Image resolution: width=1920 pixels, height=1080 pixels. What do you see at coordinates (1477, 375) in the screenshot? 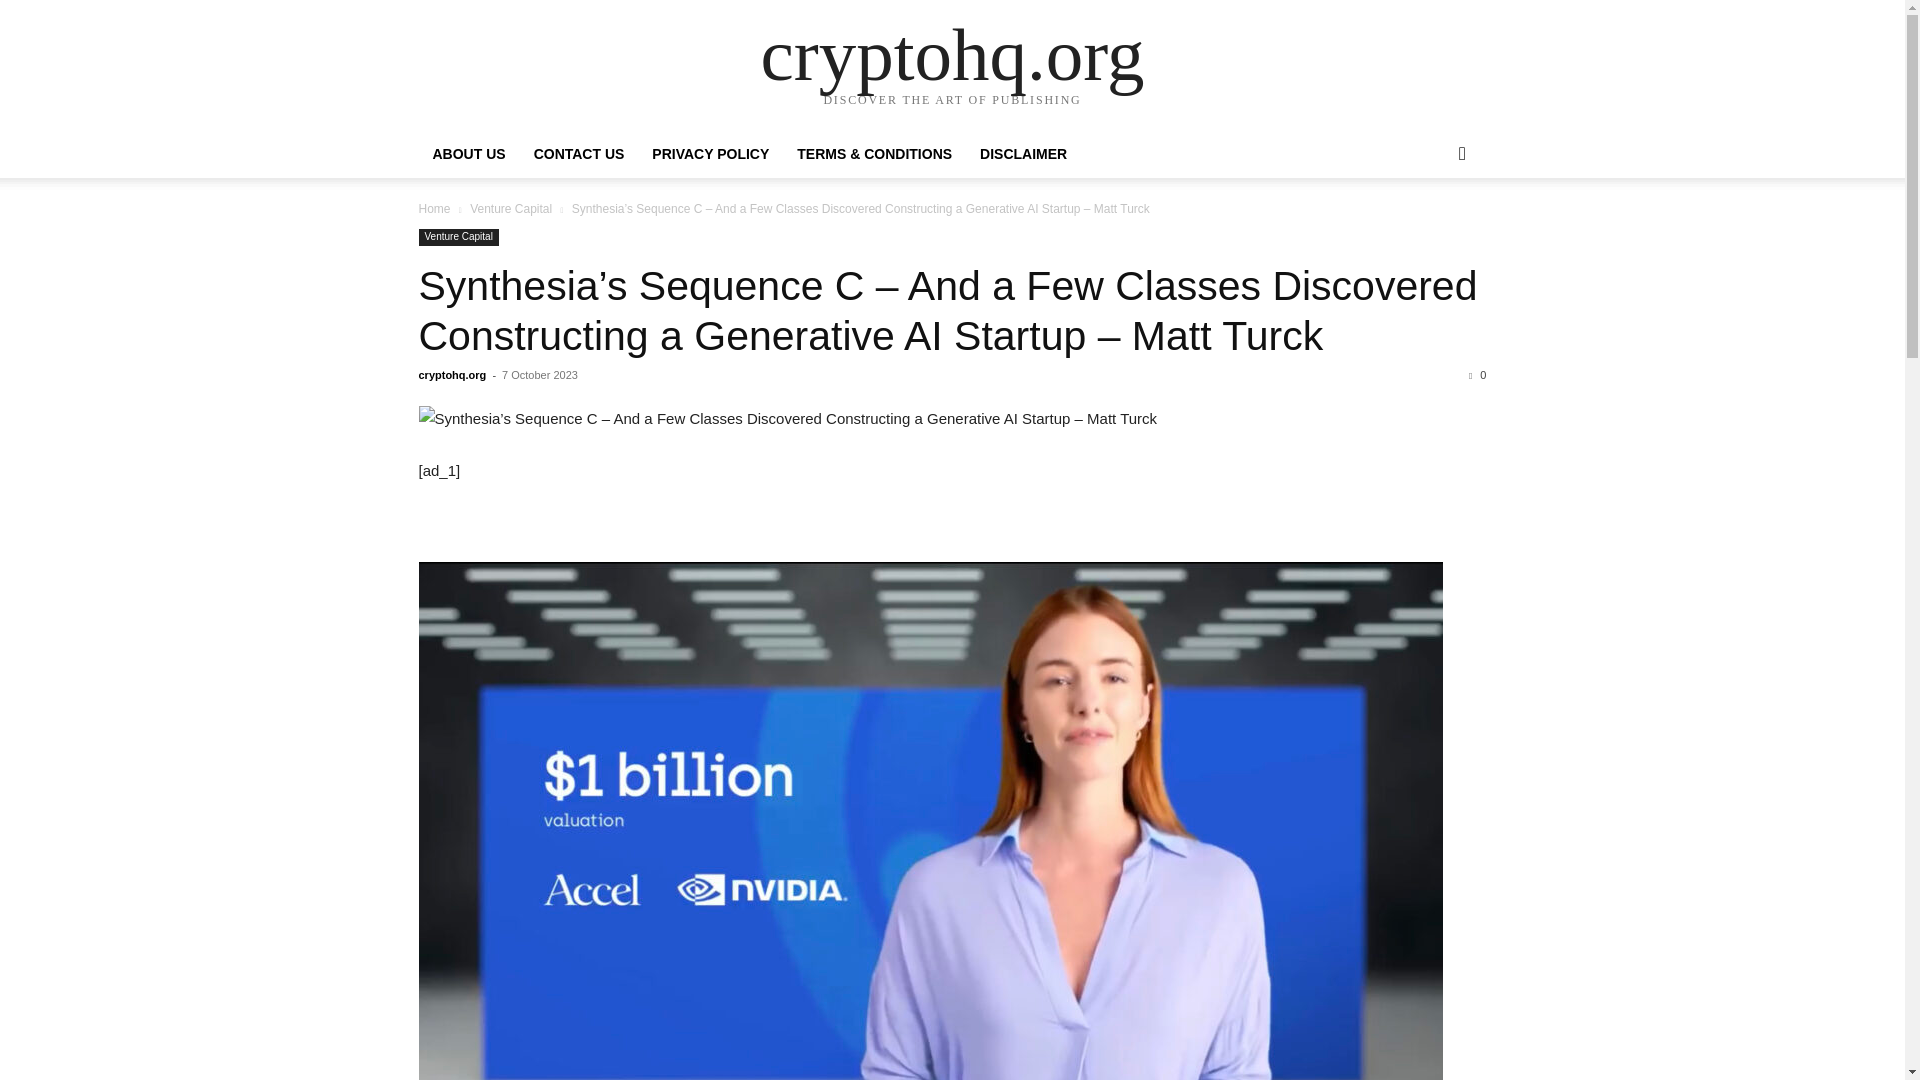
I see `0` at bounding box center [1477, 375].